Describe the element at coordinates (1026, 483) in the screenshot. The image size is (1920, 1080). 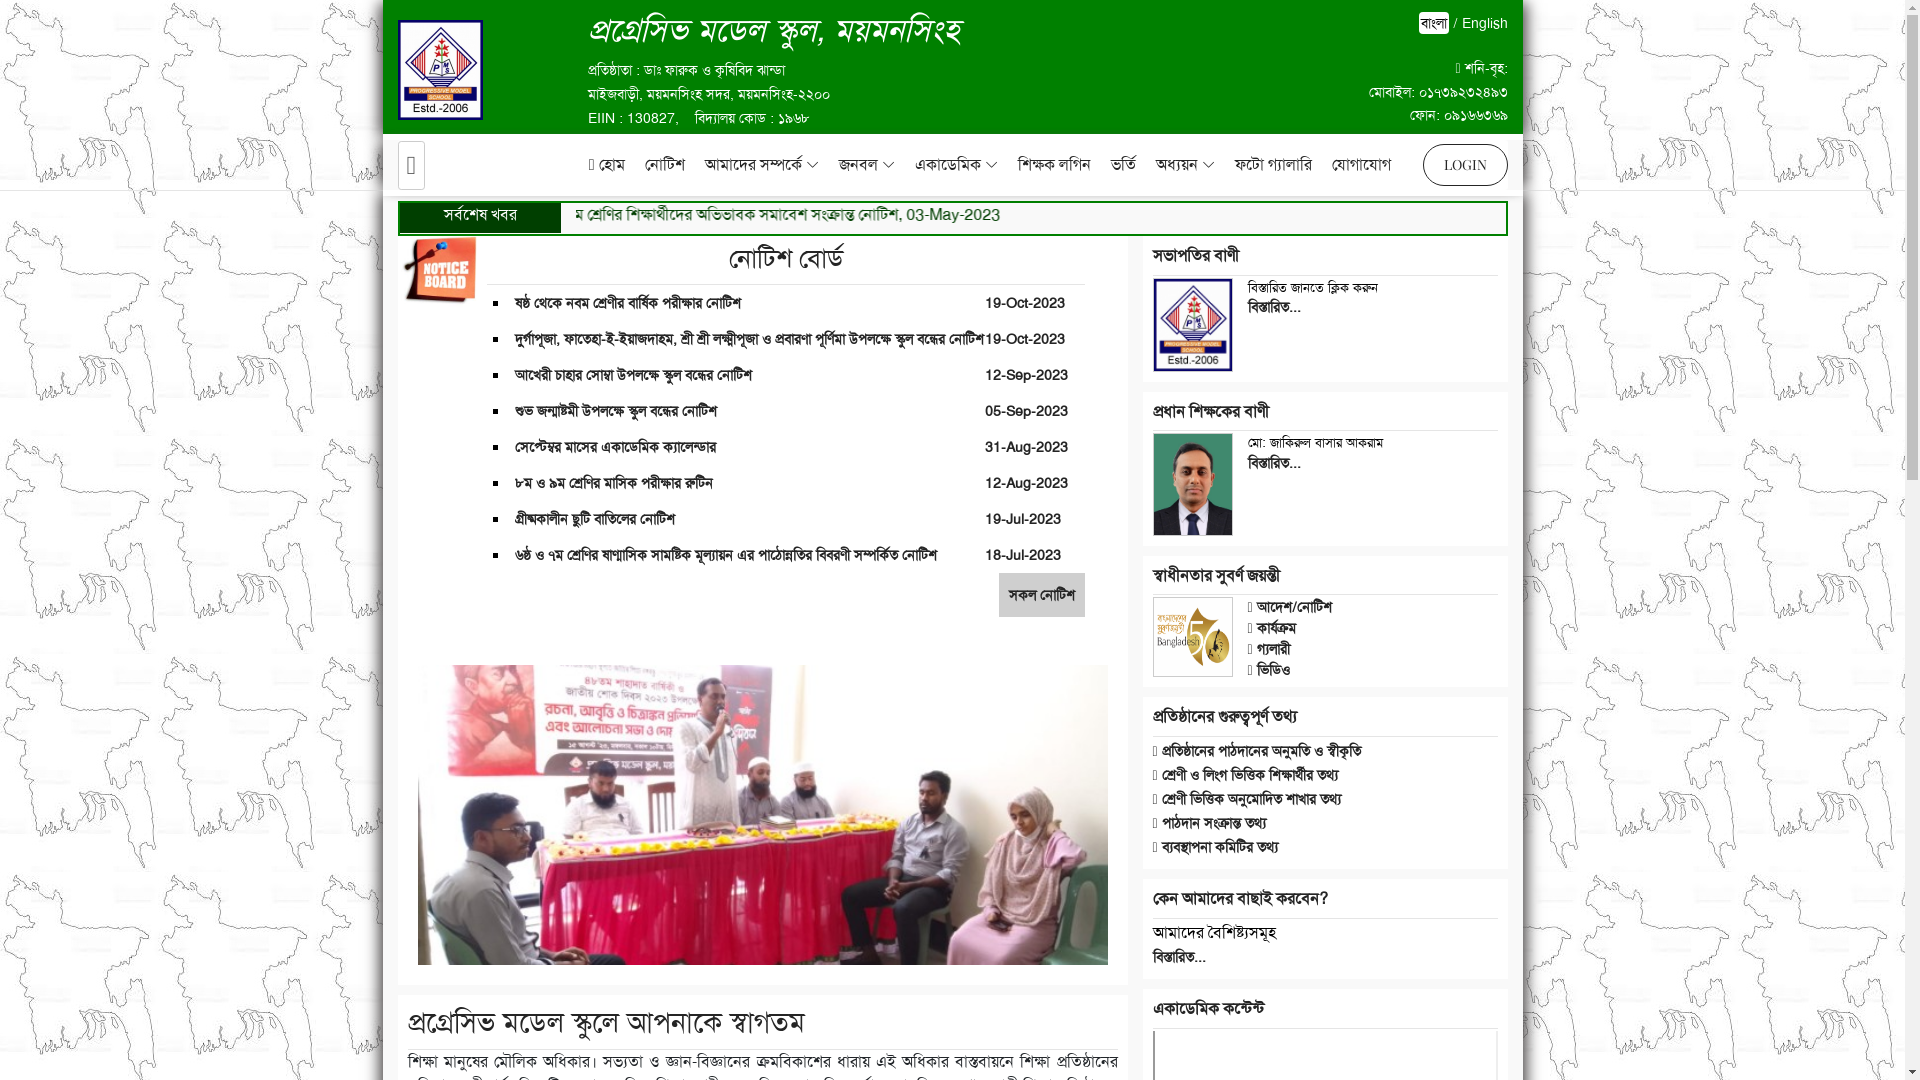
I see `12-Aug-2023` at that location.